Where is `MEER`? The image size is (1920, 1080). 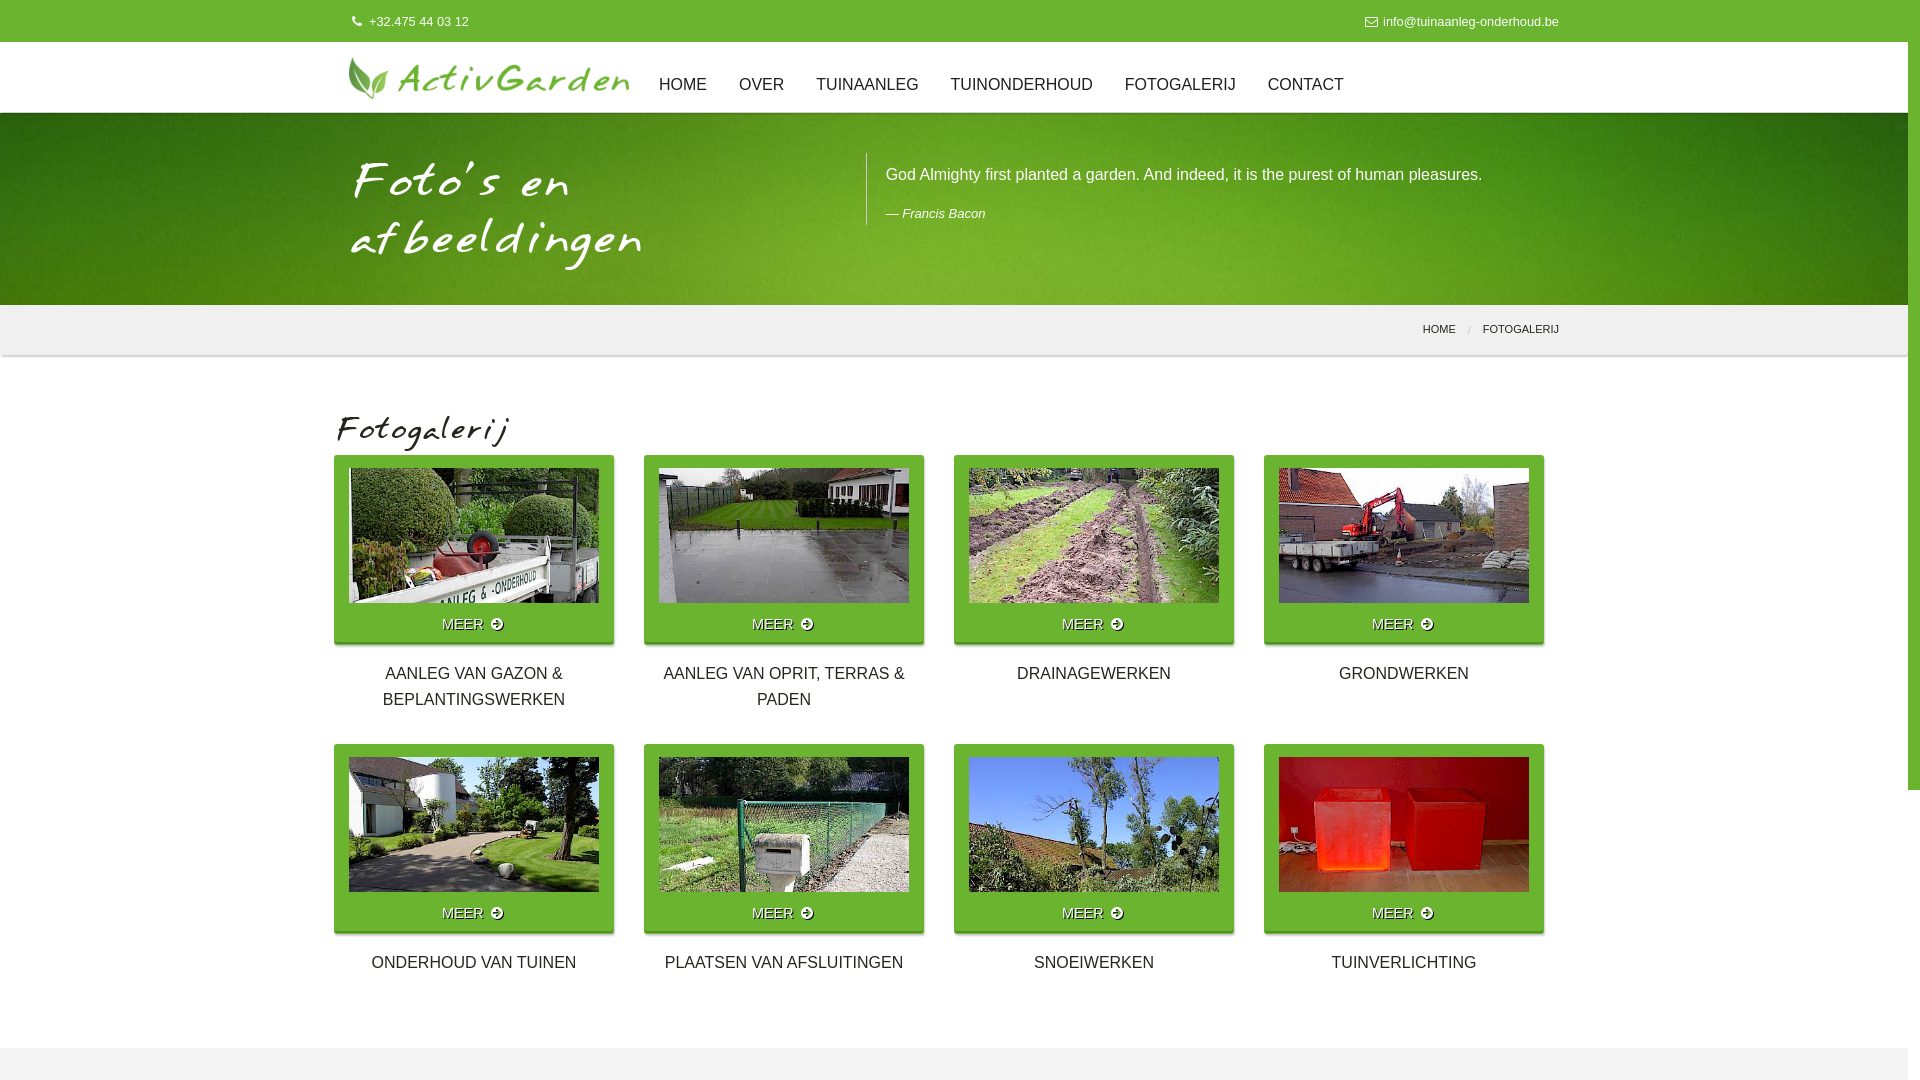
MEER is located at coordinates (1404, 839).